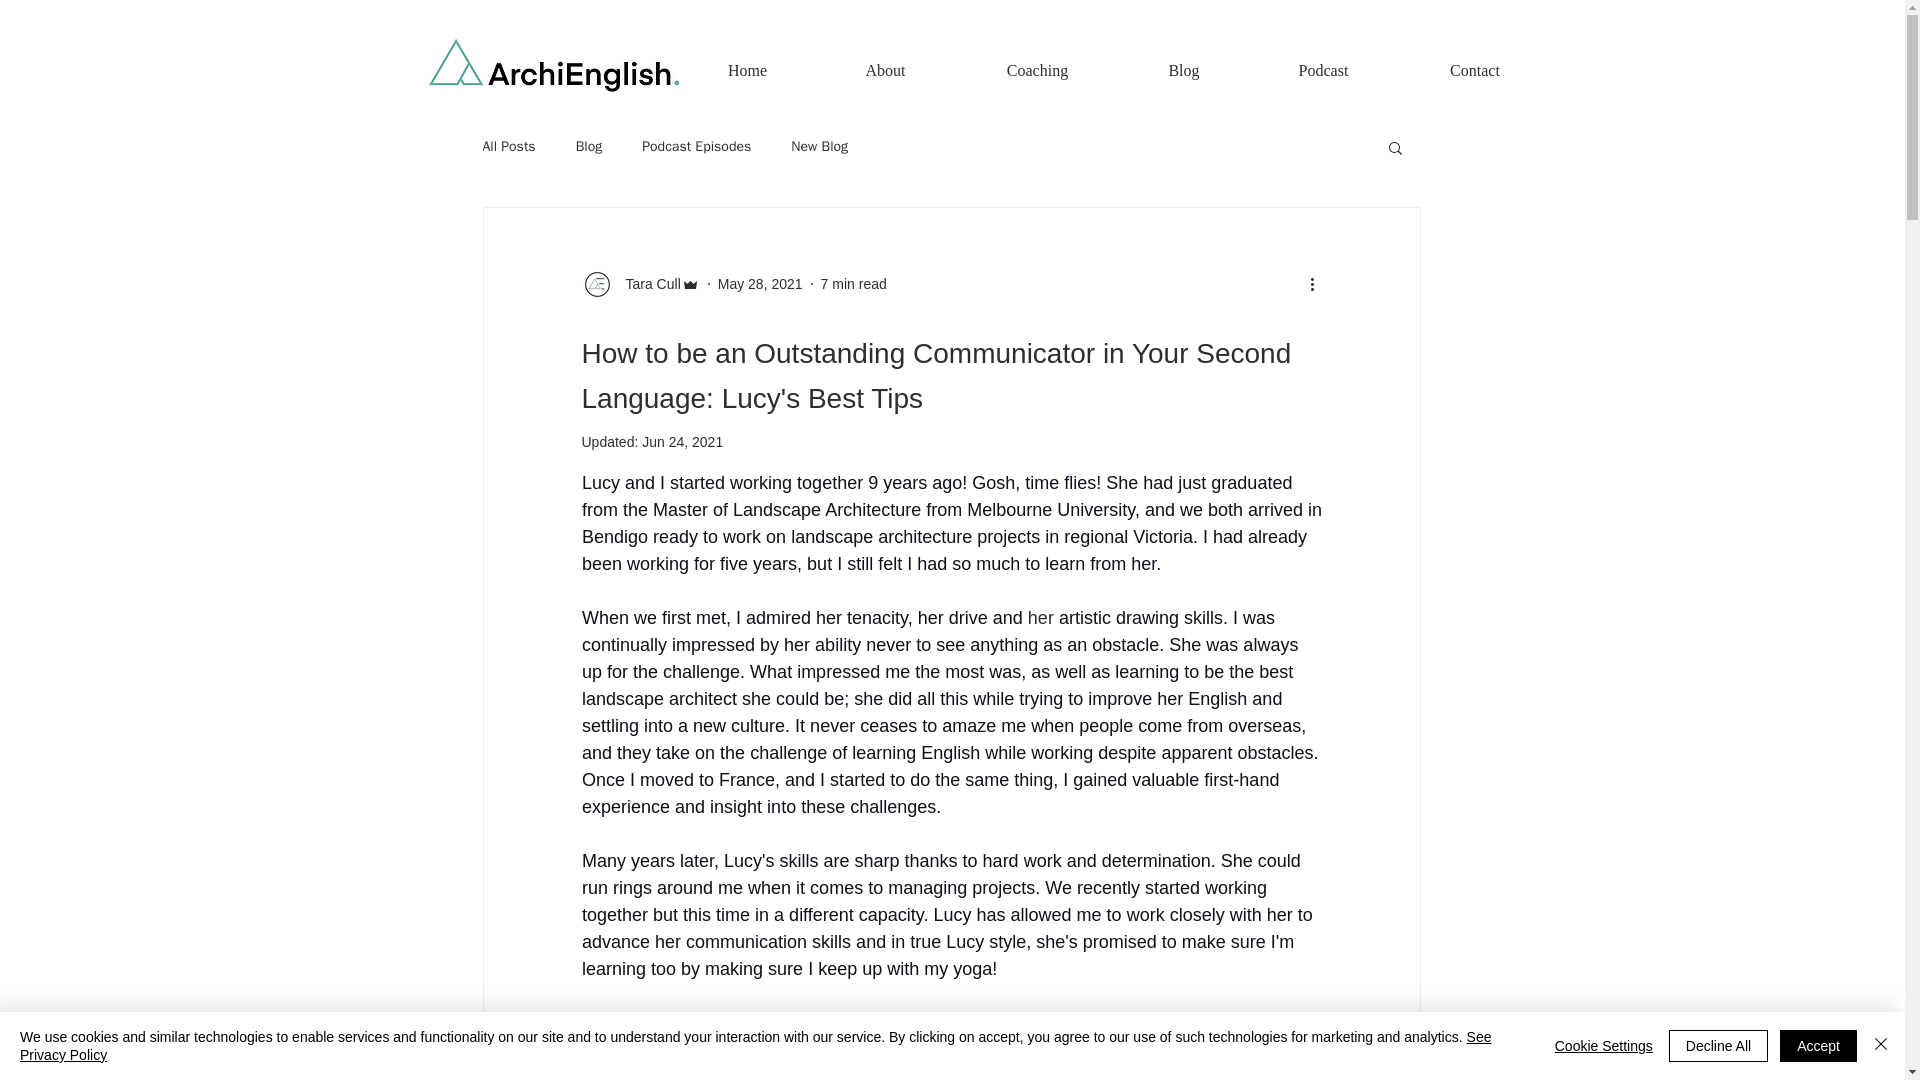 The width and height of the screenshot is (1920, 1080). What do you see at coordinates (1324, 62) in the screenshot?
I see `Podcast` at bounding box center [1324, 62].